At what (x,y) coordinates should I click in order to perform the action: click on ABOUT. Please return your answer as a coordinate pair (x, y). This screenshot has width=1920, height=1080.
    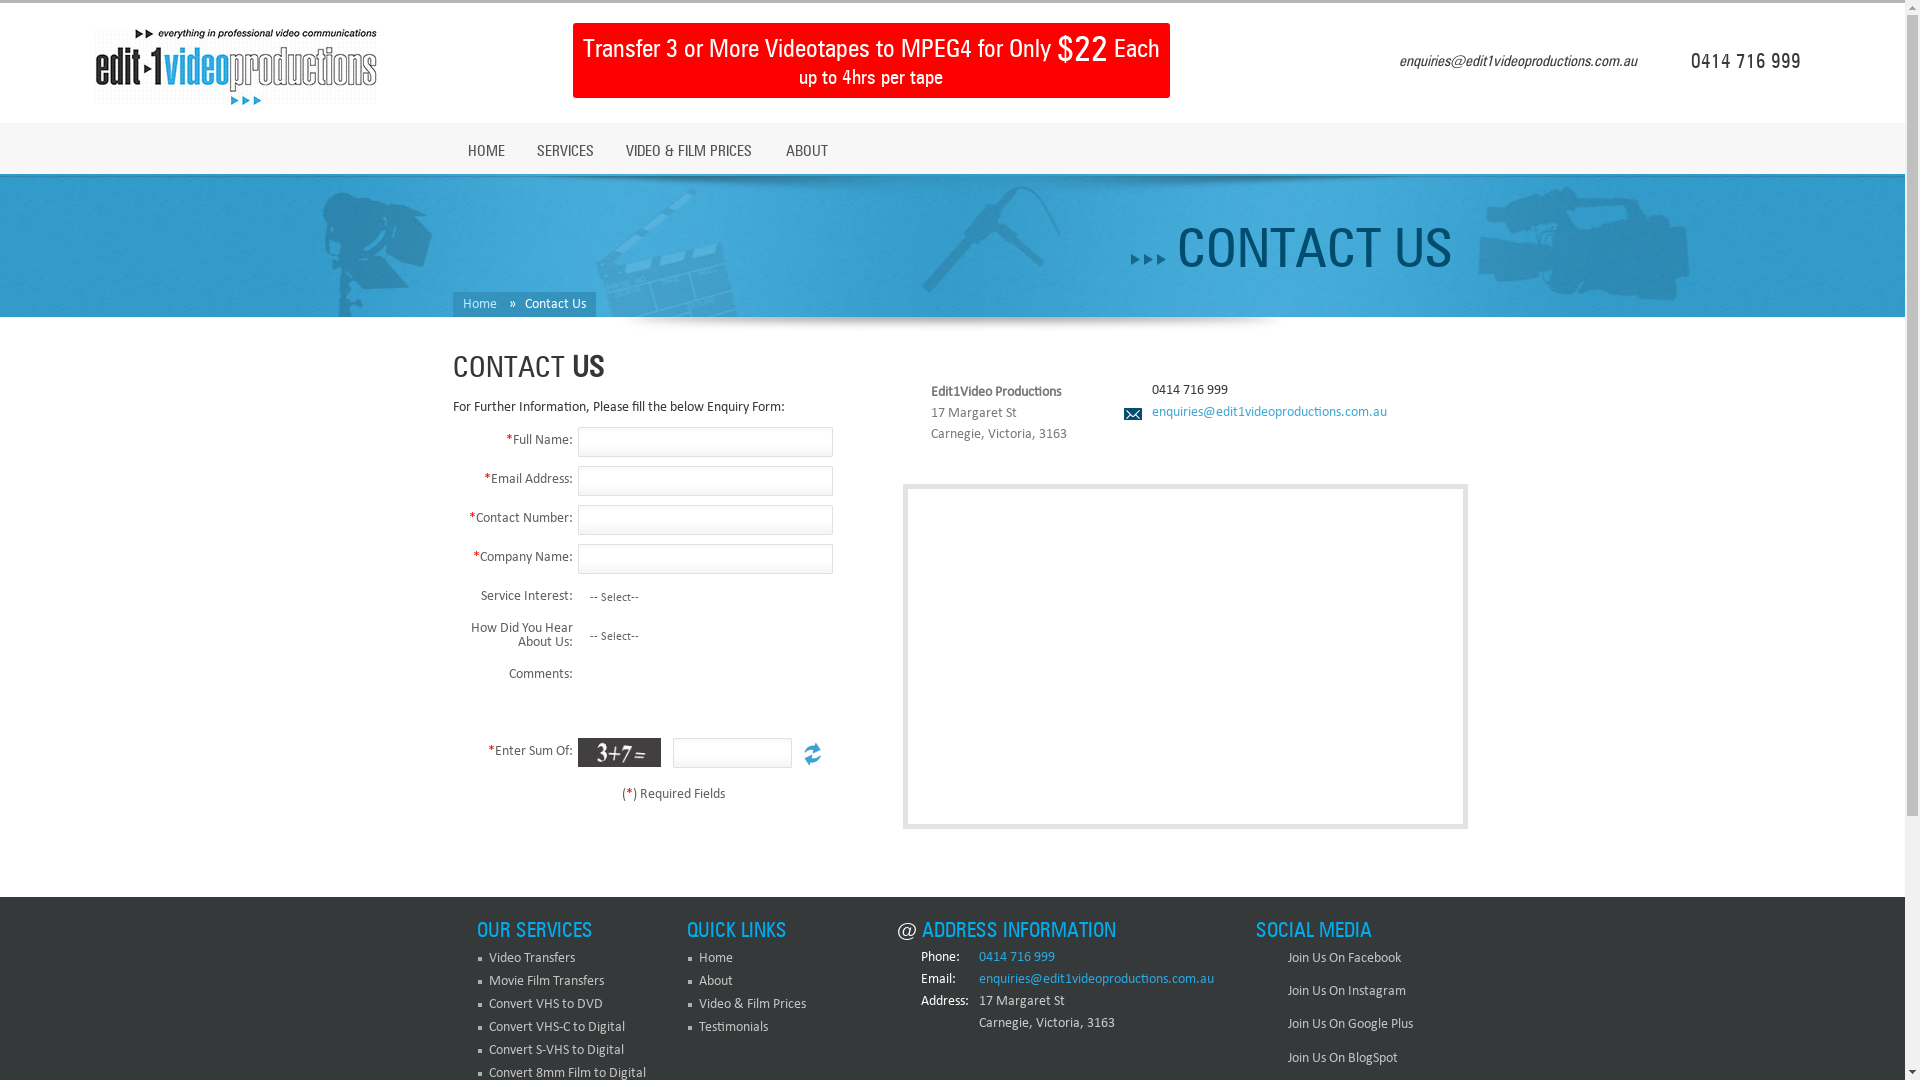
    Looking at the image, I should click on (806, 150).